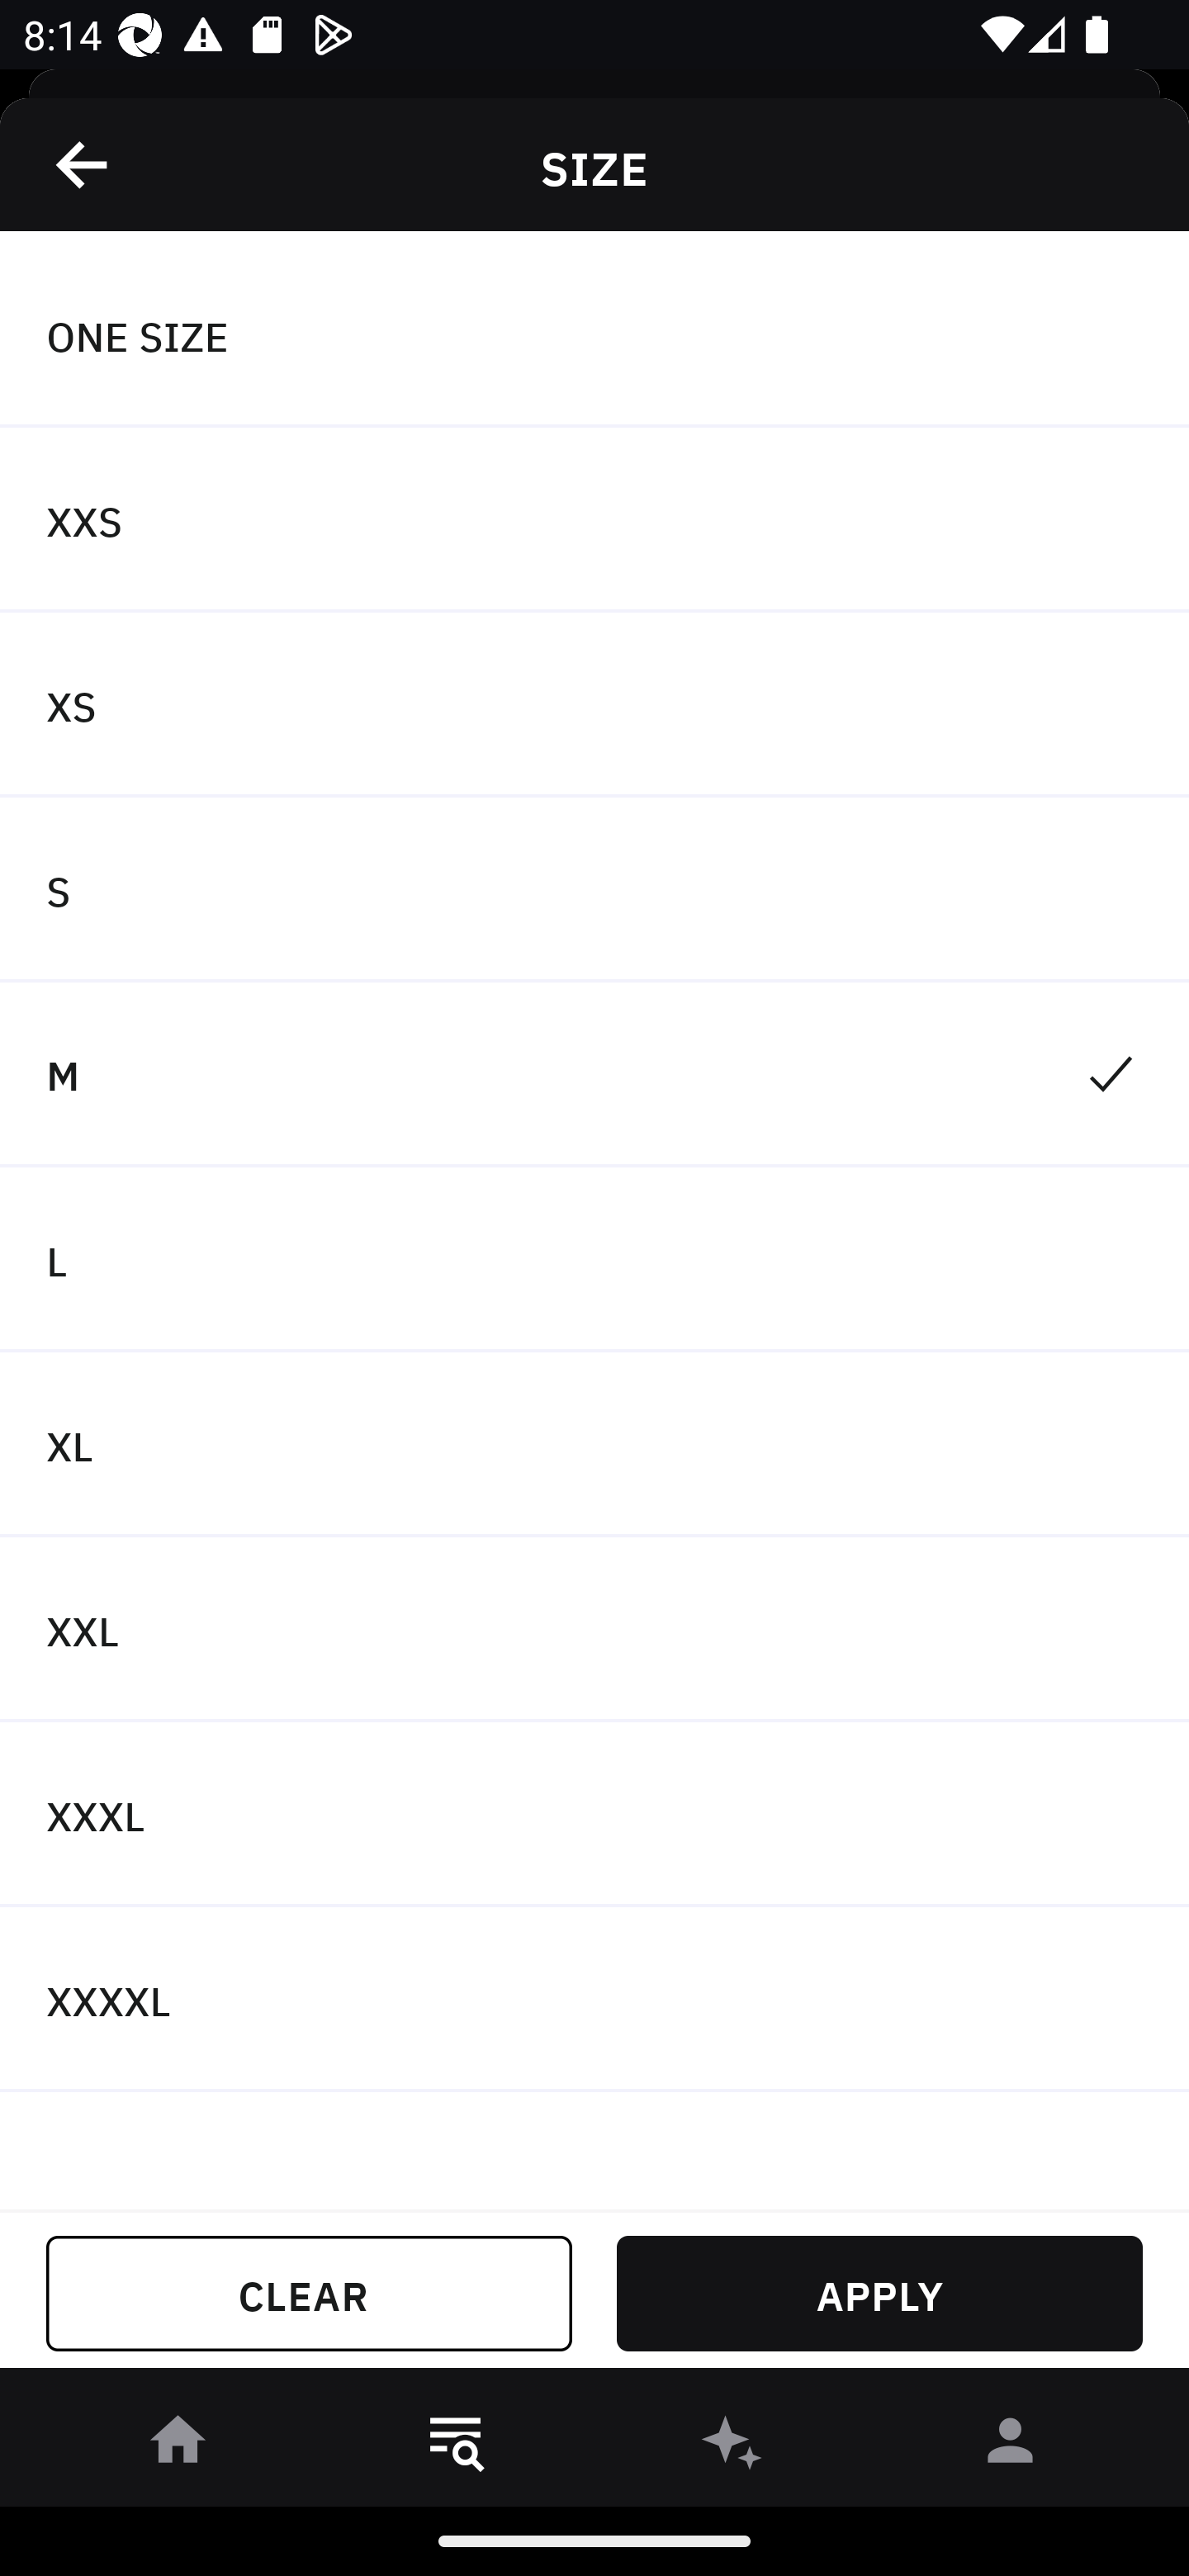 The width and height of the screenshot is (1189, 2576). What do you see at coordinates (594, 1445) in the screenshot?
I see `XL` at bounding box center [594, 1445].